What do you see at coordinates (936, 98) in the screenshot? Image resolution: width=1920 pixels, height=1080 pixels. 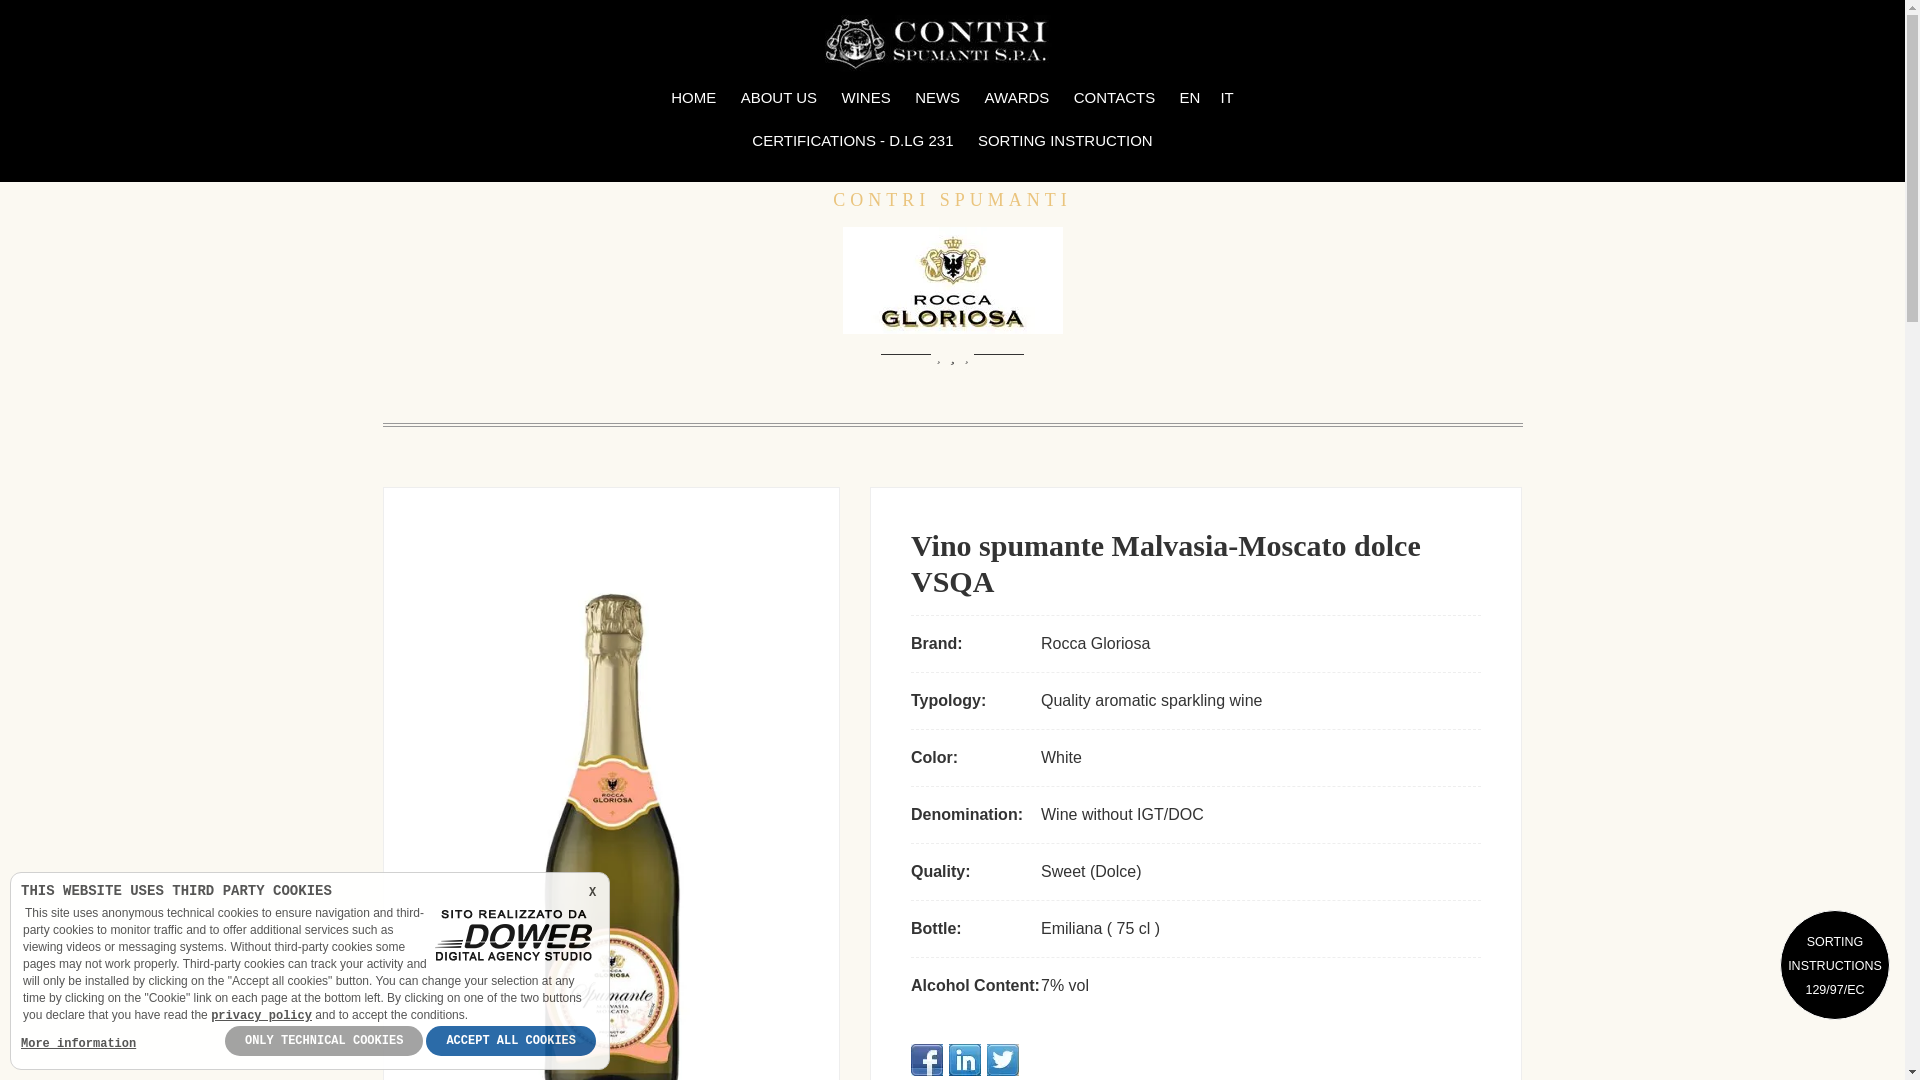 I see `News` at bounding box center [936, 98].